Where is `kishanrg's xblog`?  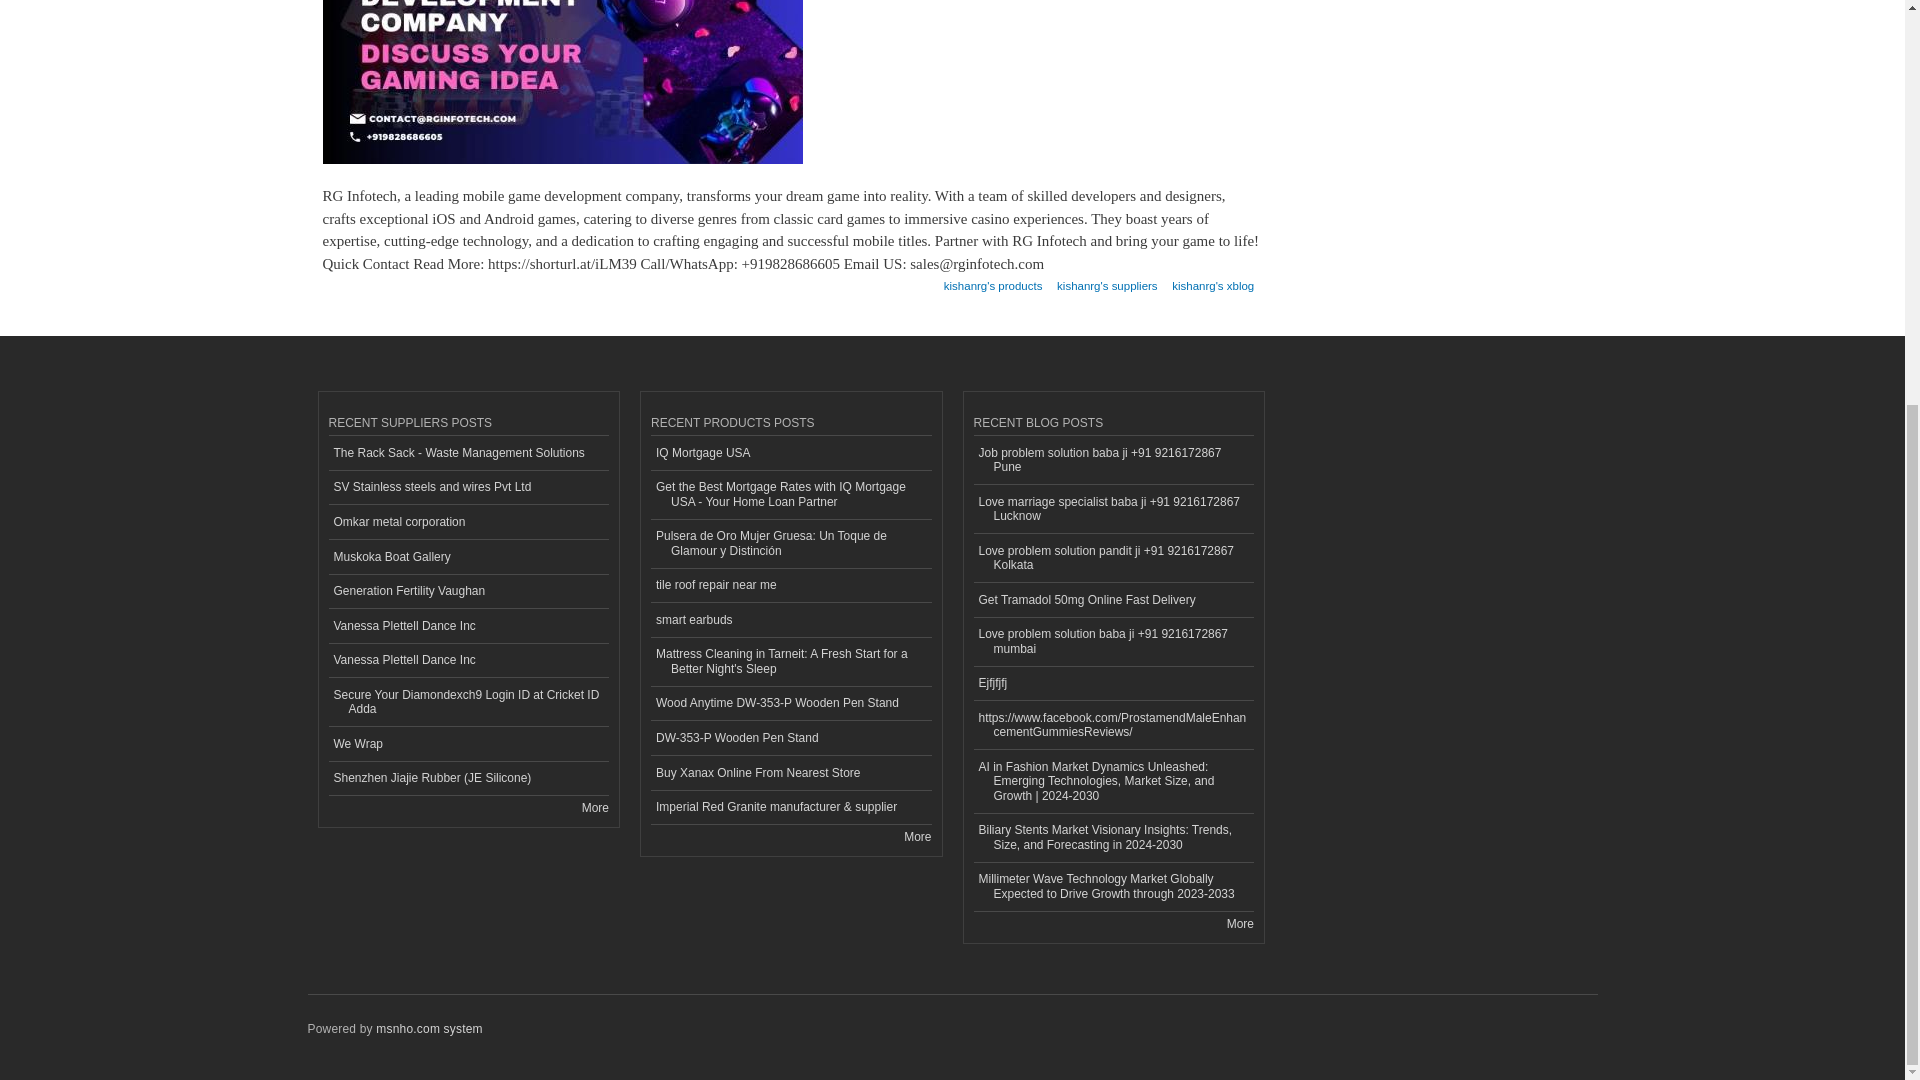
kishanrg's xblog is located at coordinates (1212, 280).